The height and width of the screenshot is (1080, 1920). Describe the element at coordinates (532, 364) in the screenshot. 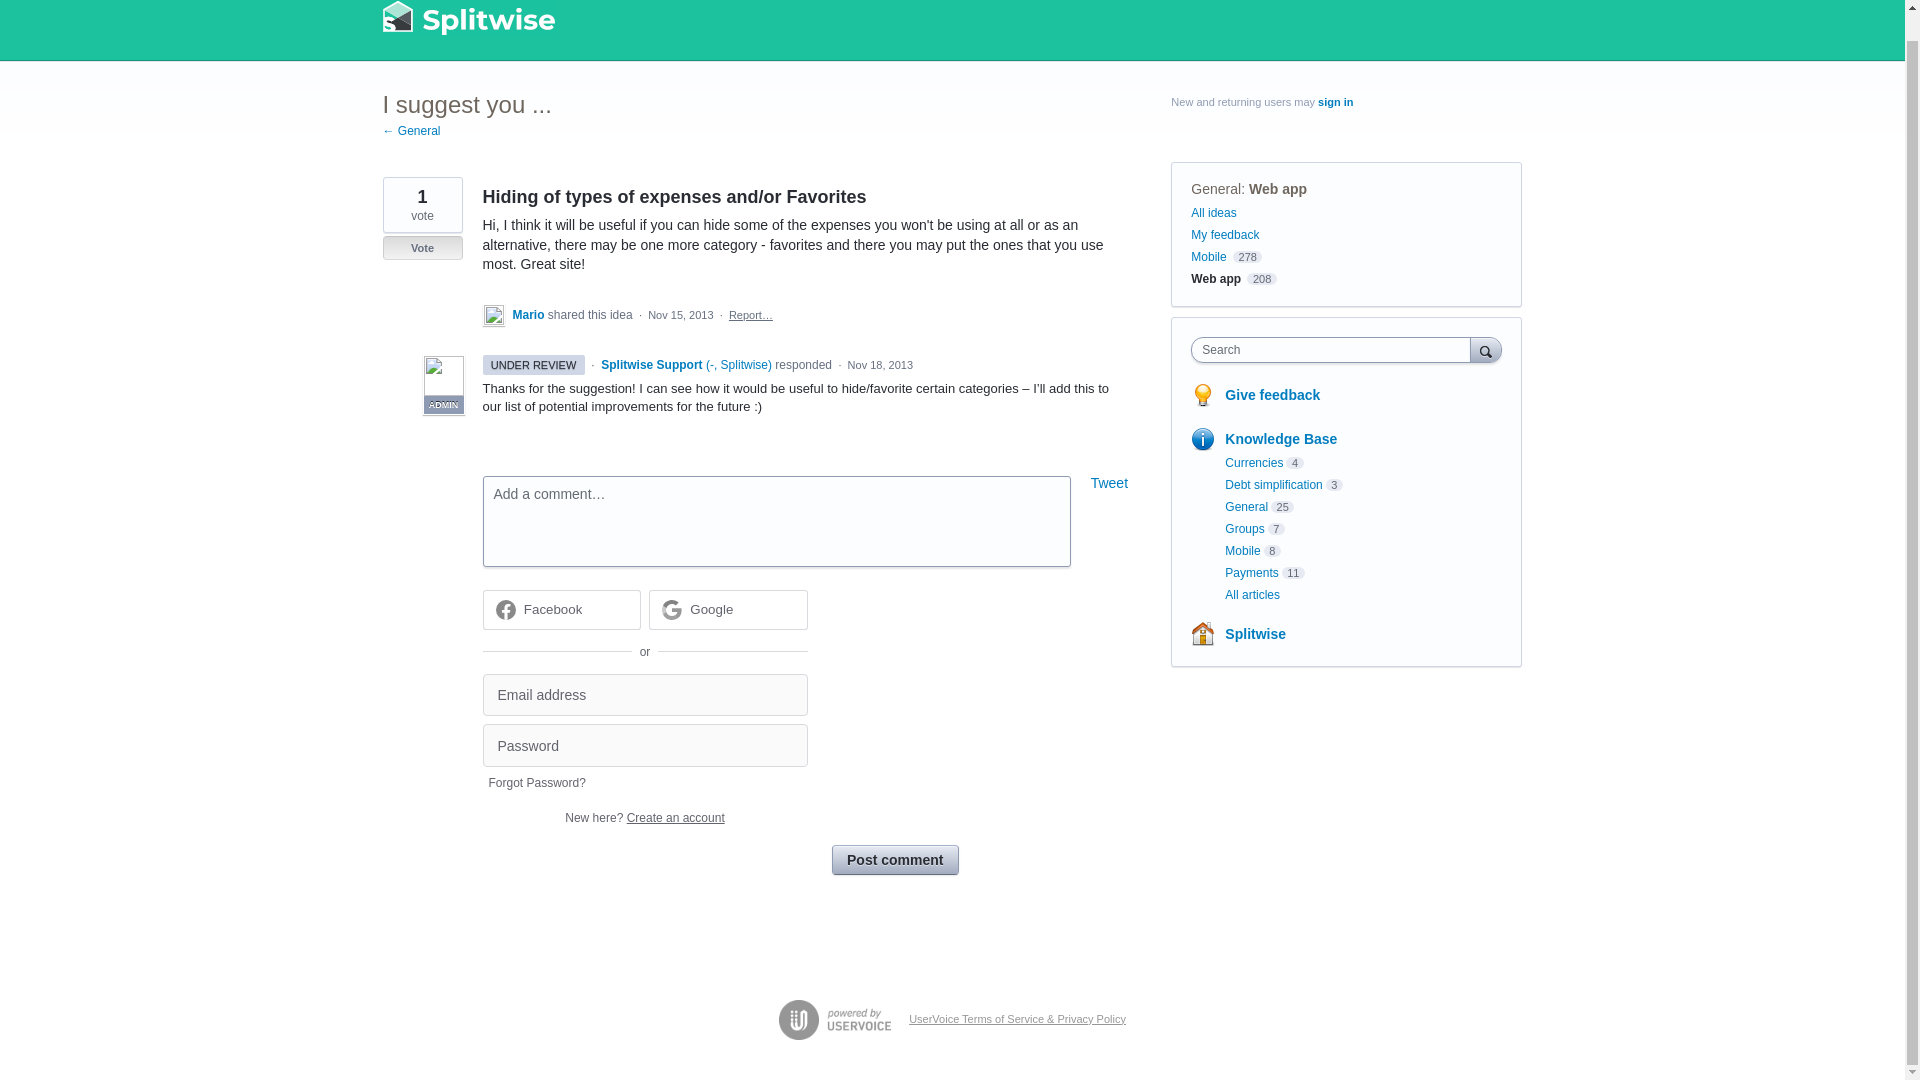

I see `UNDER REVIEW` at that location.